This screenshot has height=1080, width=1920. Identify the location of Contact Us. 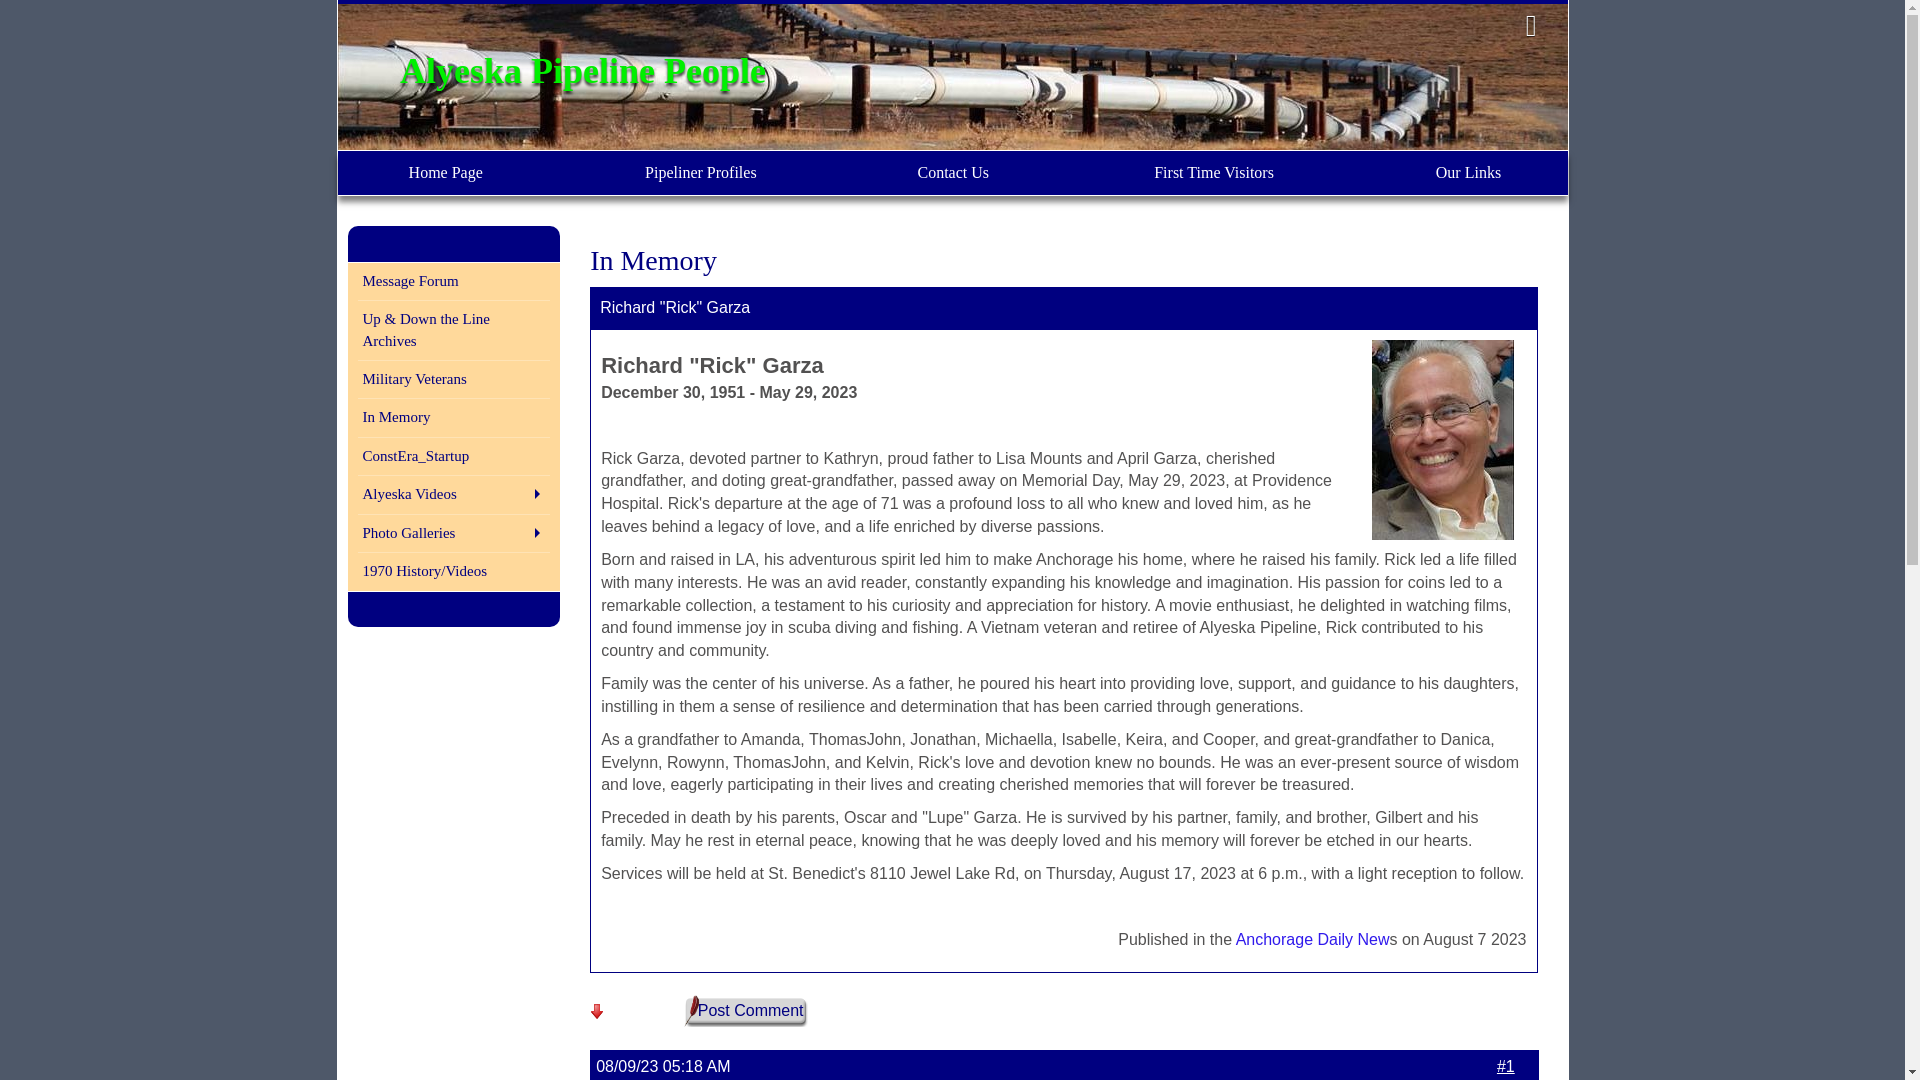
(954, 173).